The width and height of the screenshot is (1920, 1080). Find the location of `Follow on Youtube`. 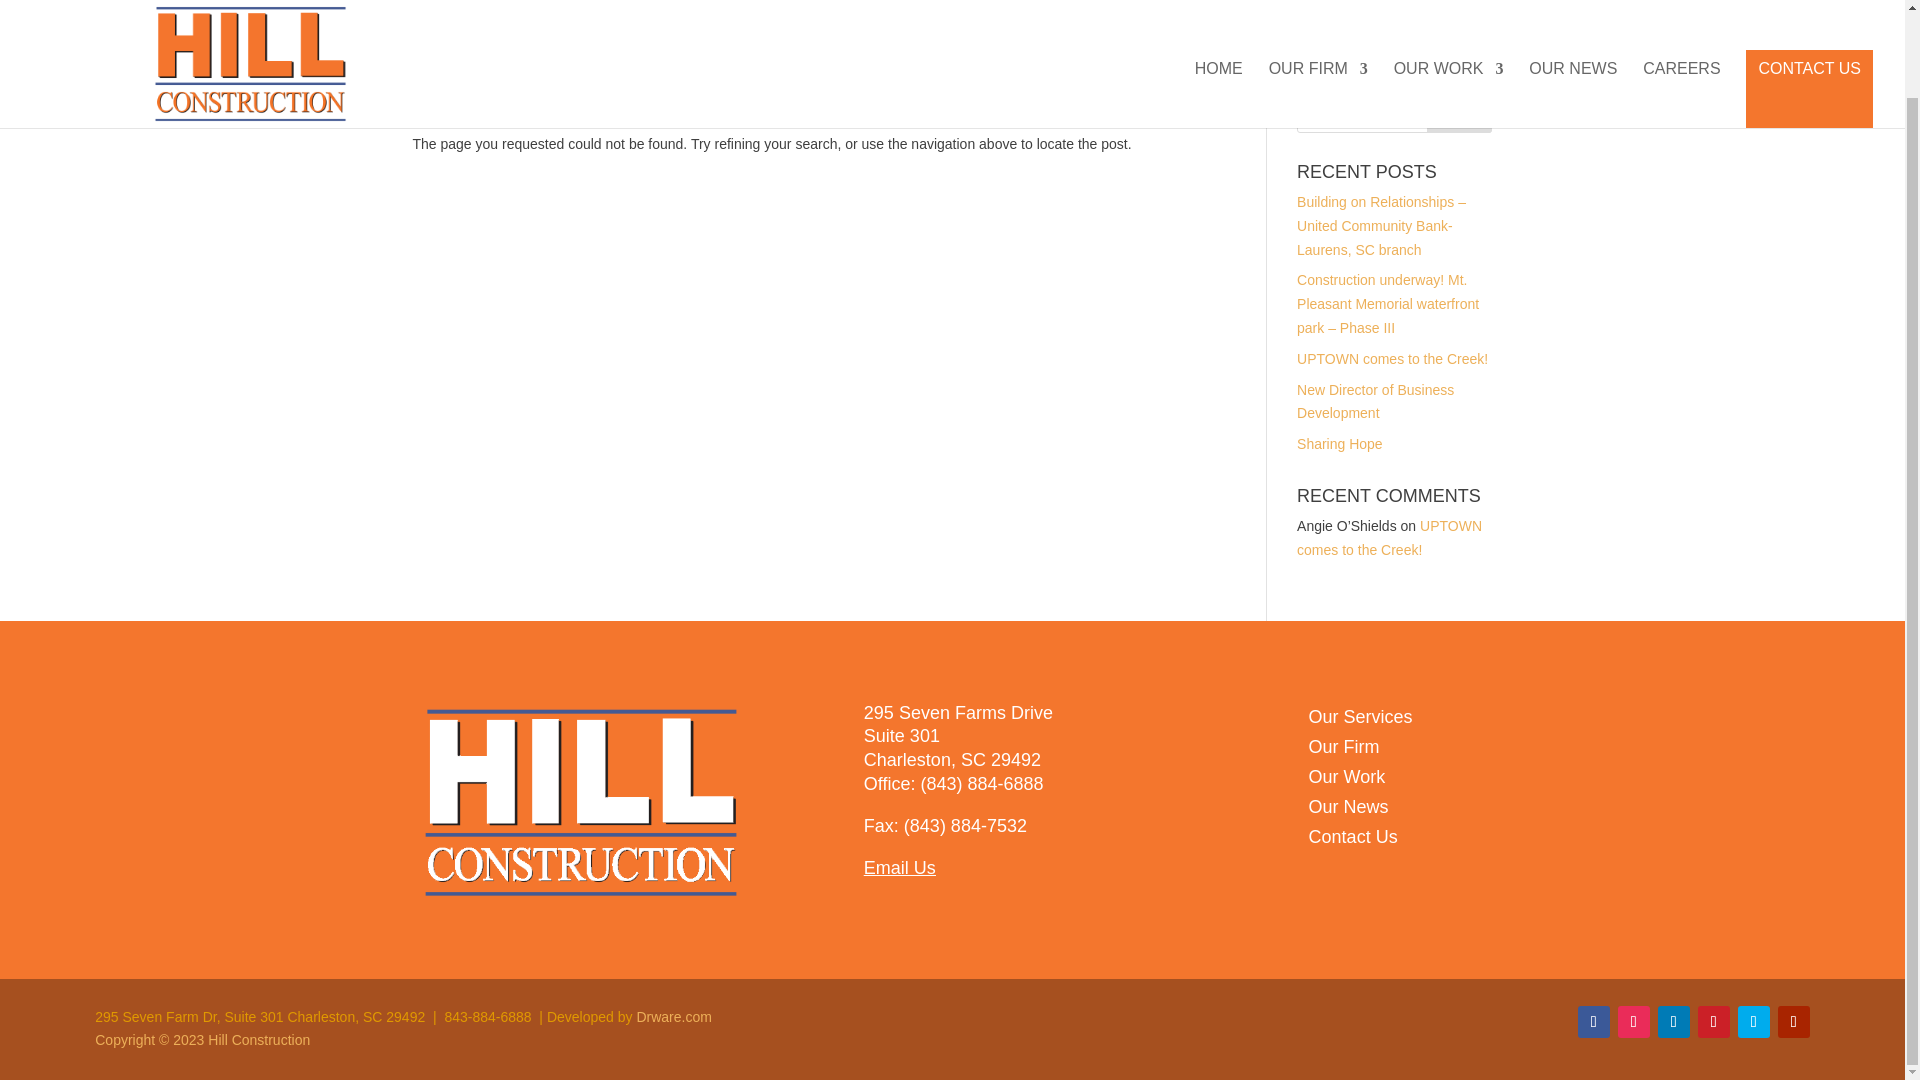

Follow on Youtube is located at coordinates (1794, 1021).